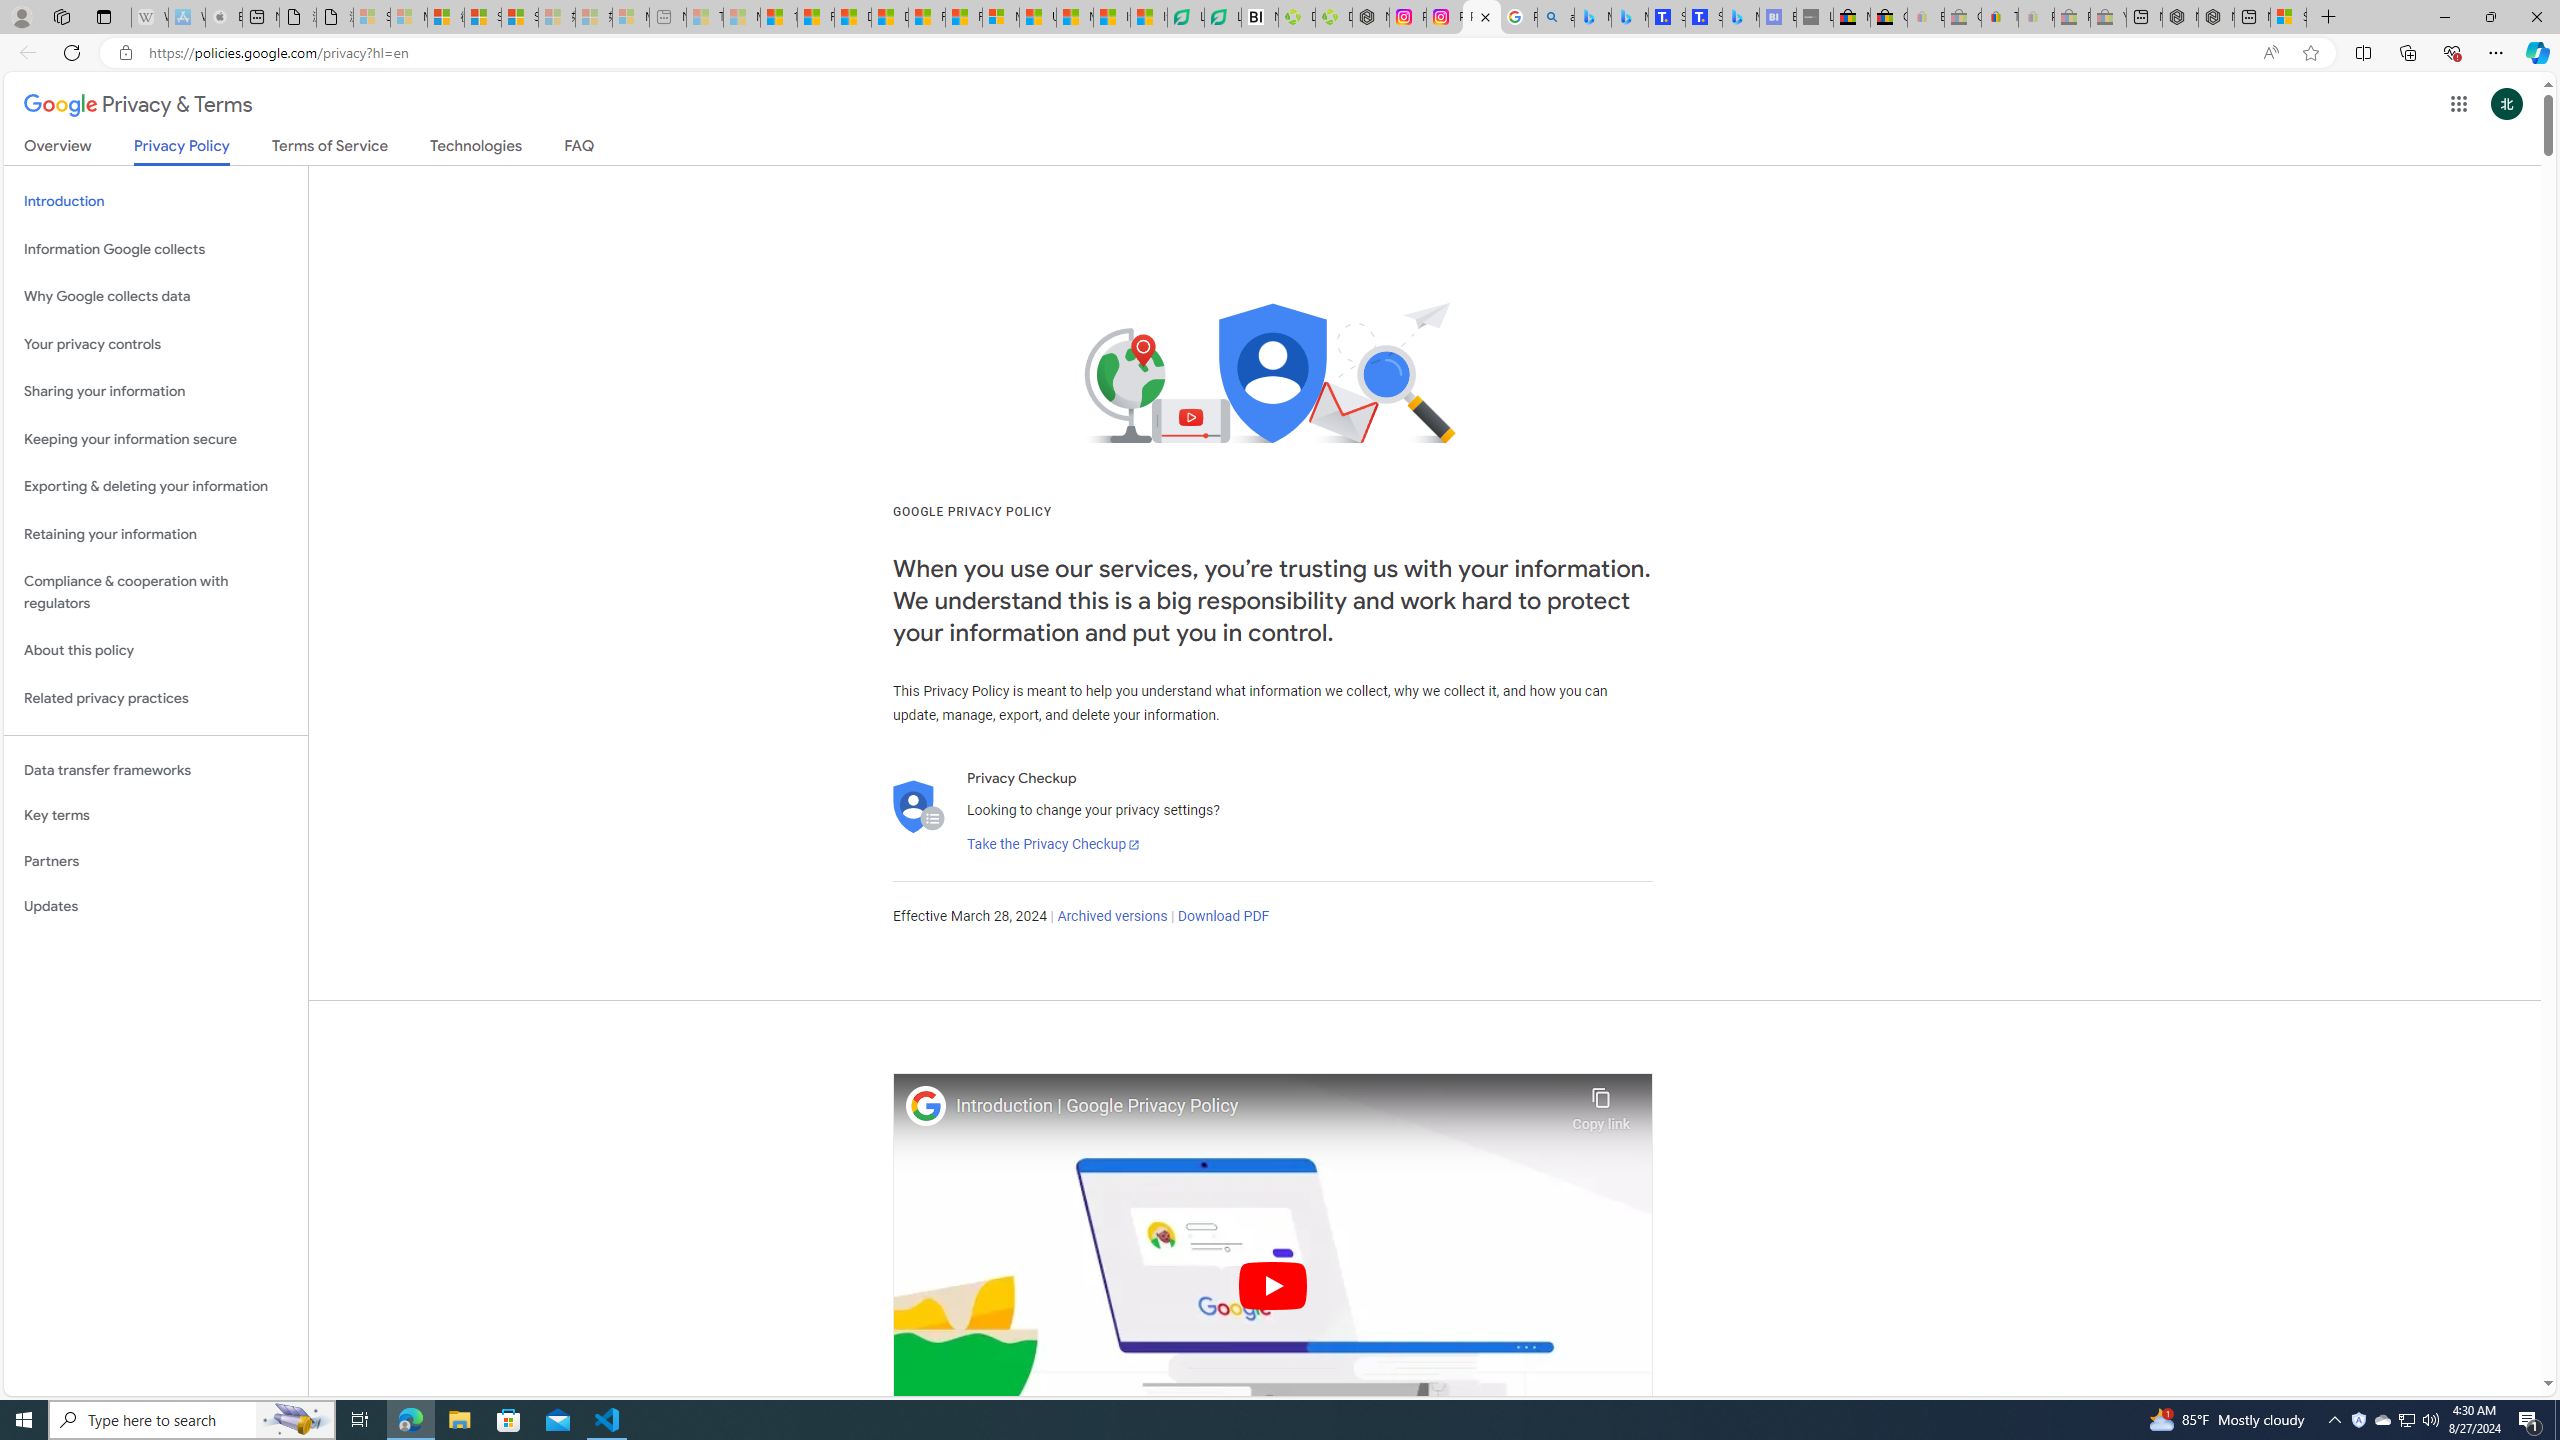 The image size is (2560, 1440). Describe the element at coordinates (666, 17) in the screenshot. I see `New tab - Sleeping` at that location.